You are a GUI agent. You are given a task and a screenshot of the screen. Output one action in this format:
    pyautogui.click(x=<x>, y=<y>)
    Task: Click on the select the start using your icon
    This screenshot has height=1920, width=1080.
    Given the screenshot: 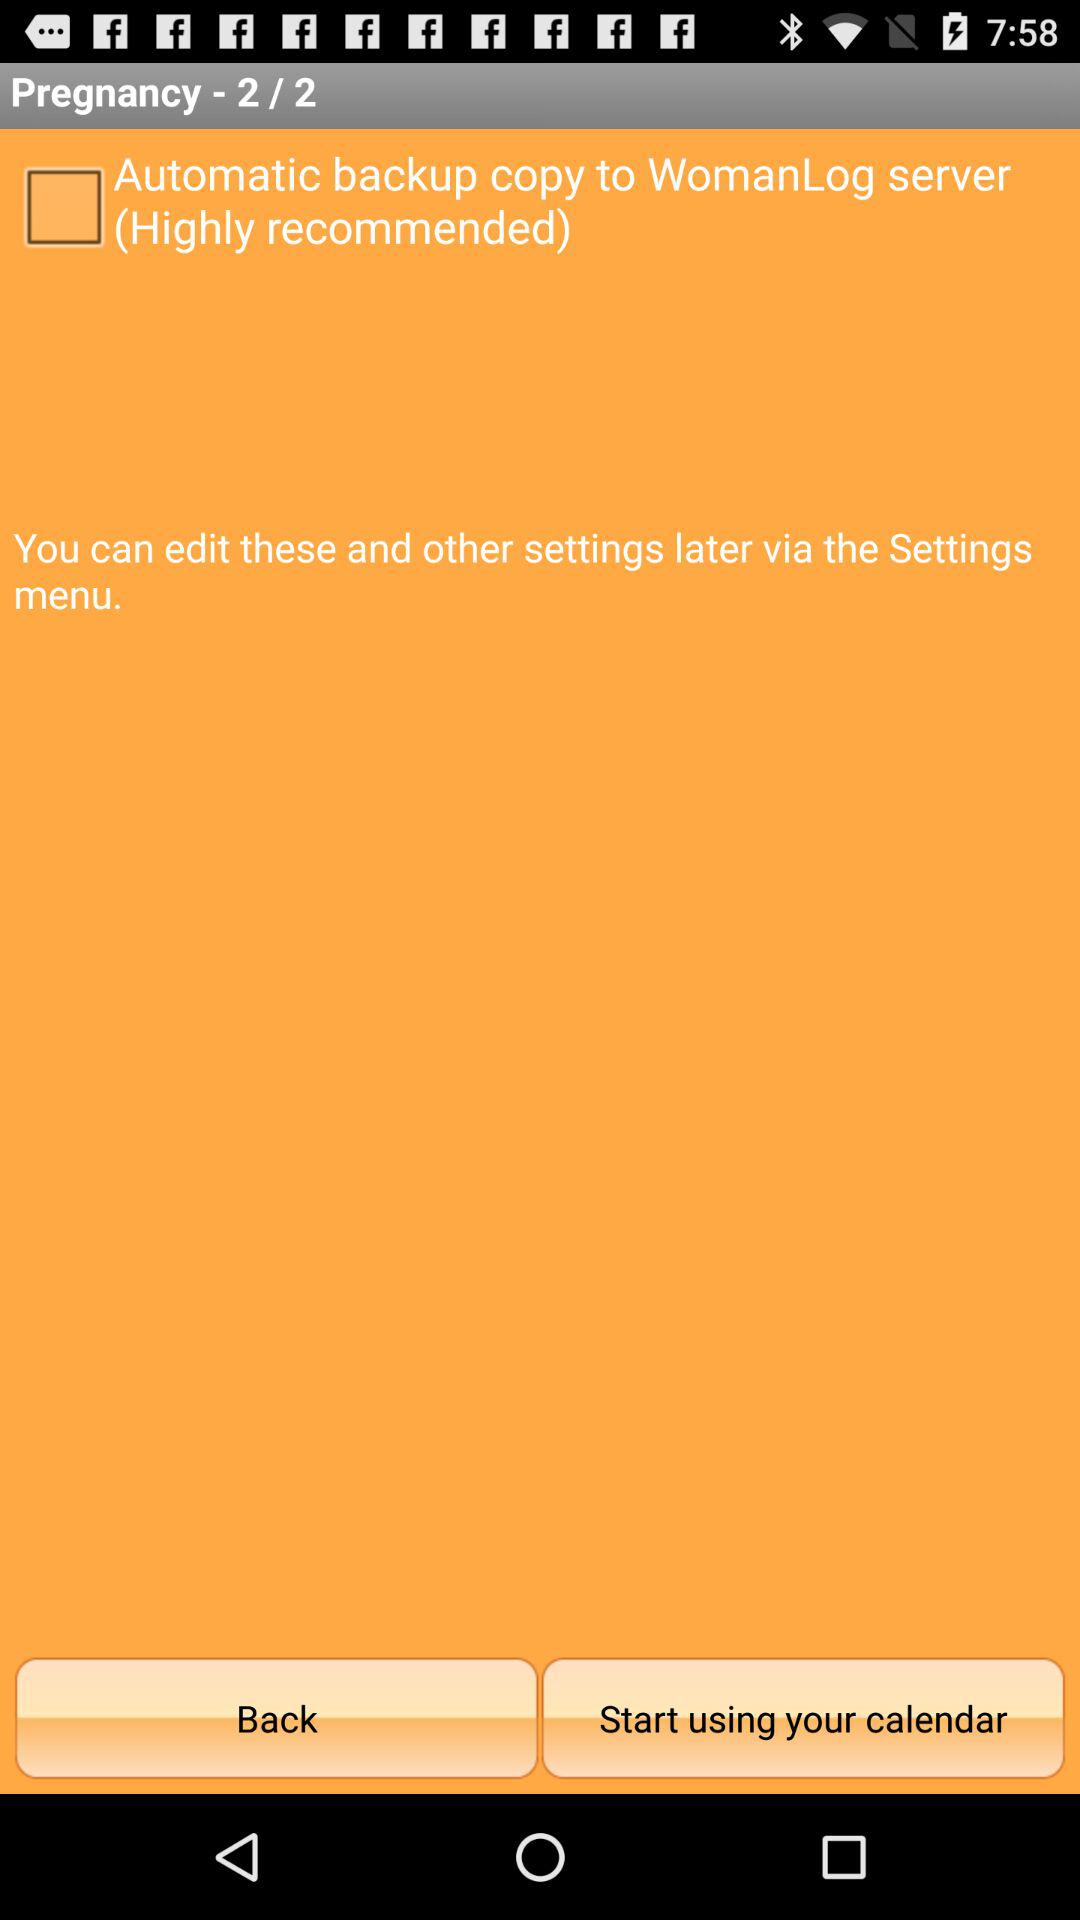 What is the action you would take?
    pyautogui.click(x=803, y=1718)
    